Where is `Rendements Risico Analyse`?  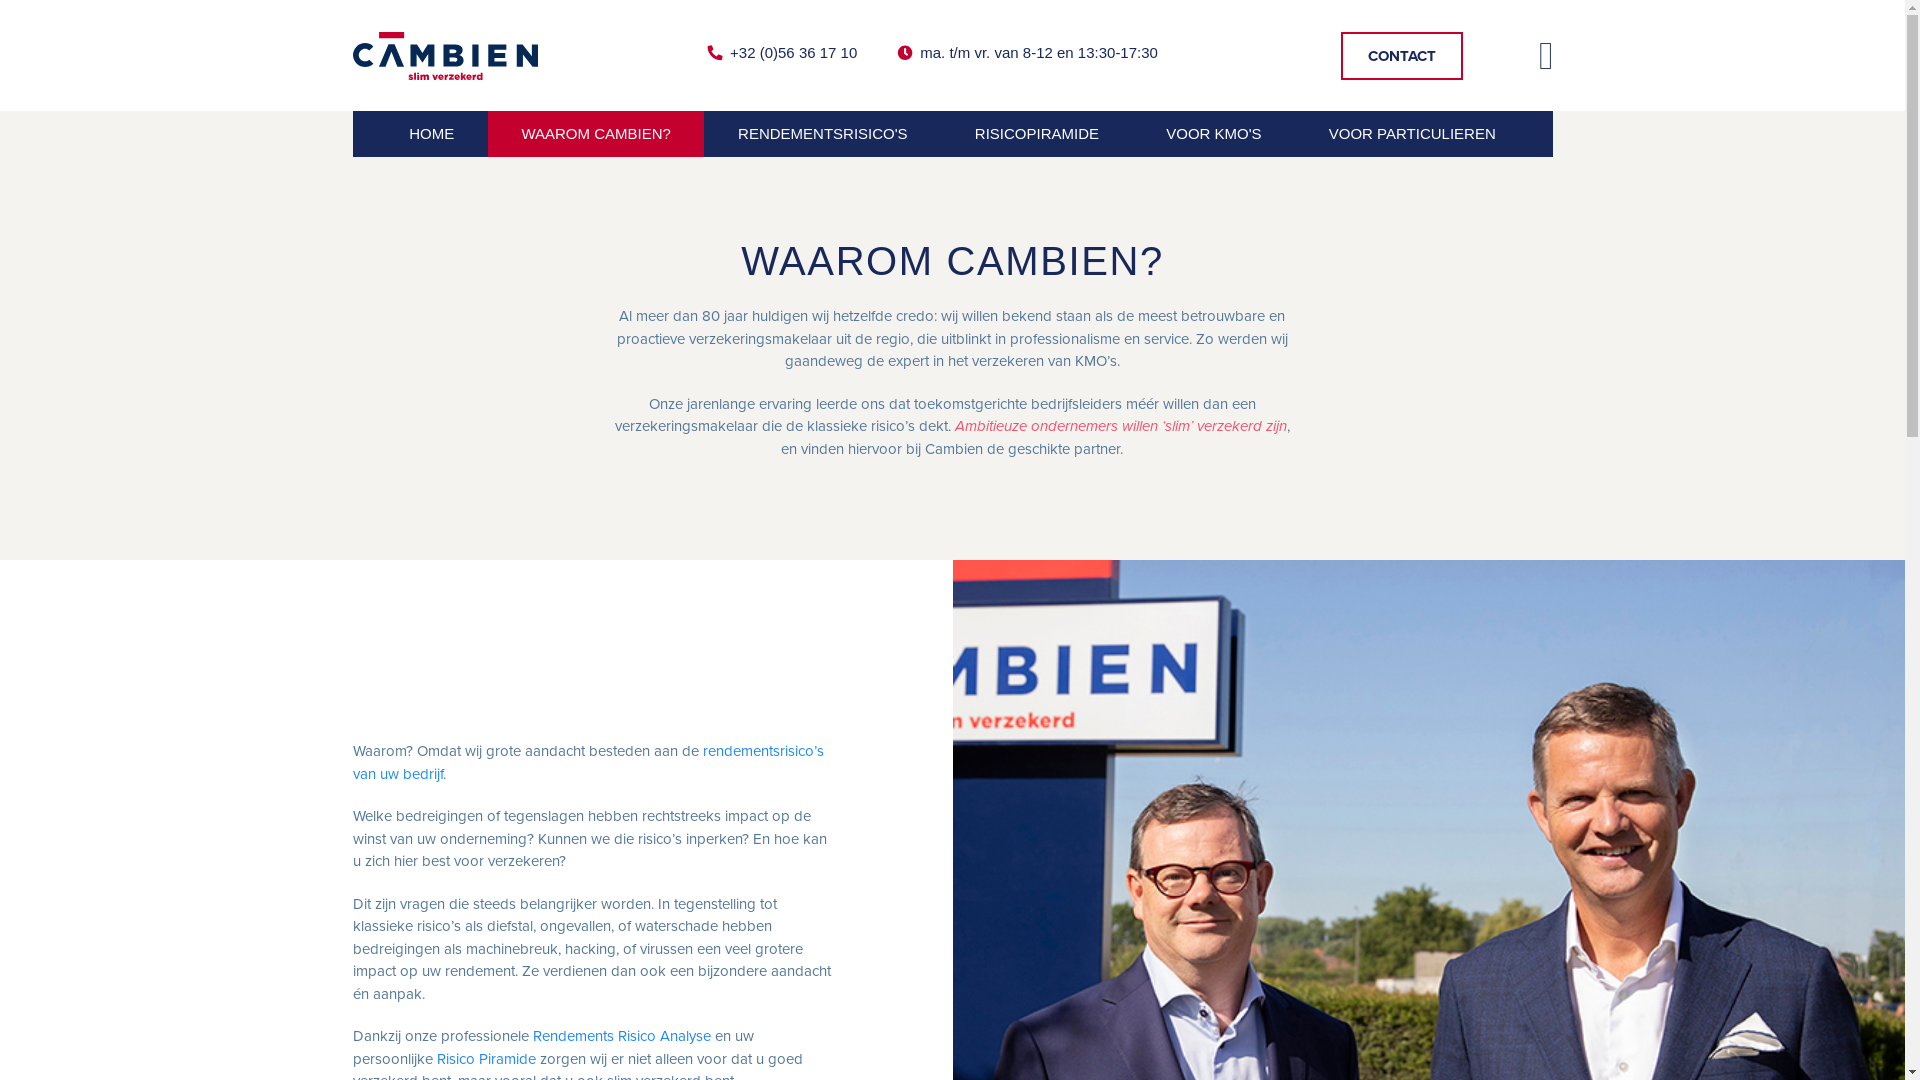 Rendements Risico Analyse is located at coordinates (621, 1036).